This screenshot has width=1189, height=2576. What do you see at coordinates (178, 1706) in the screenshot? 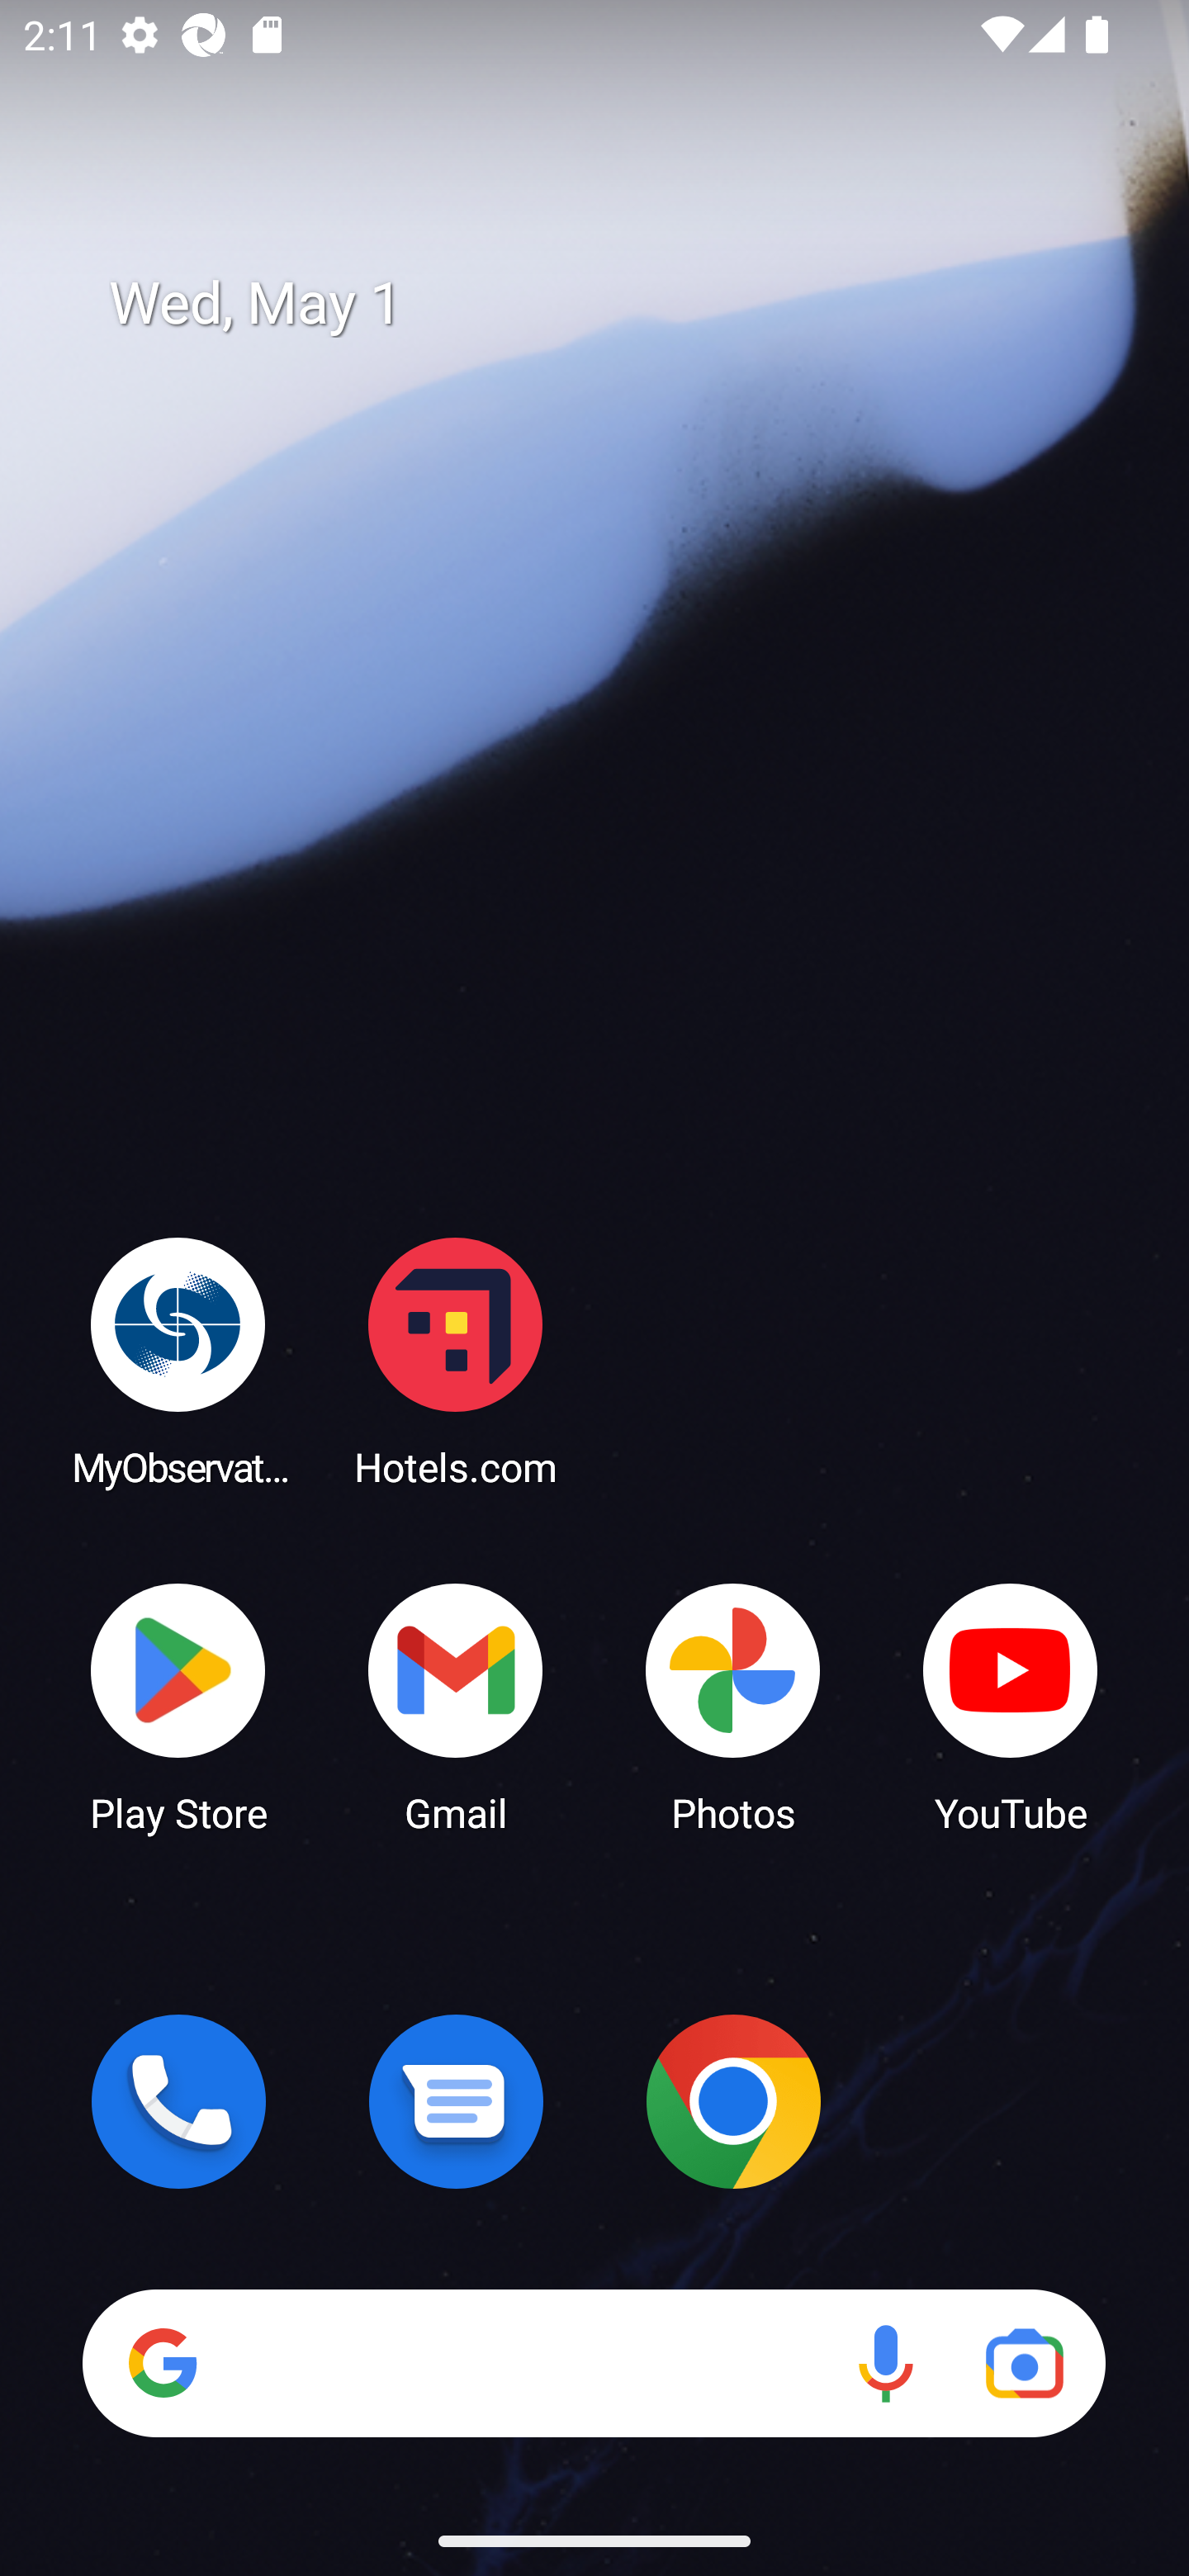
I see `Play Store` at bounding box center [178, 1706].